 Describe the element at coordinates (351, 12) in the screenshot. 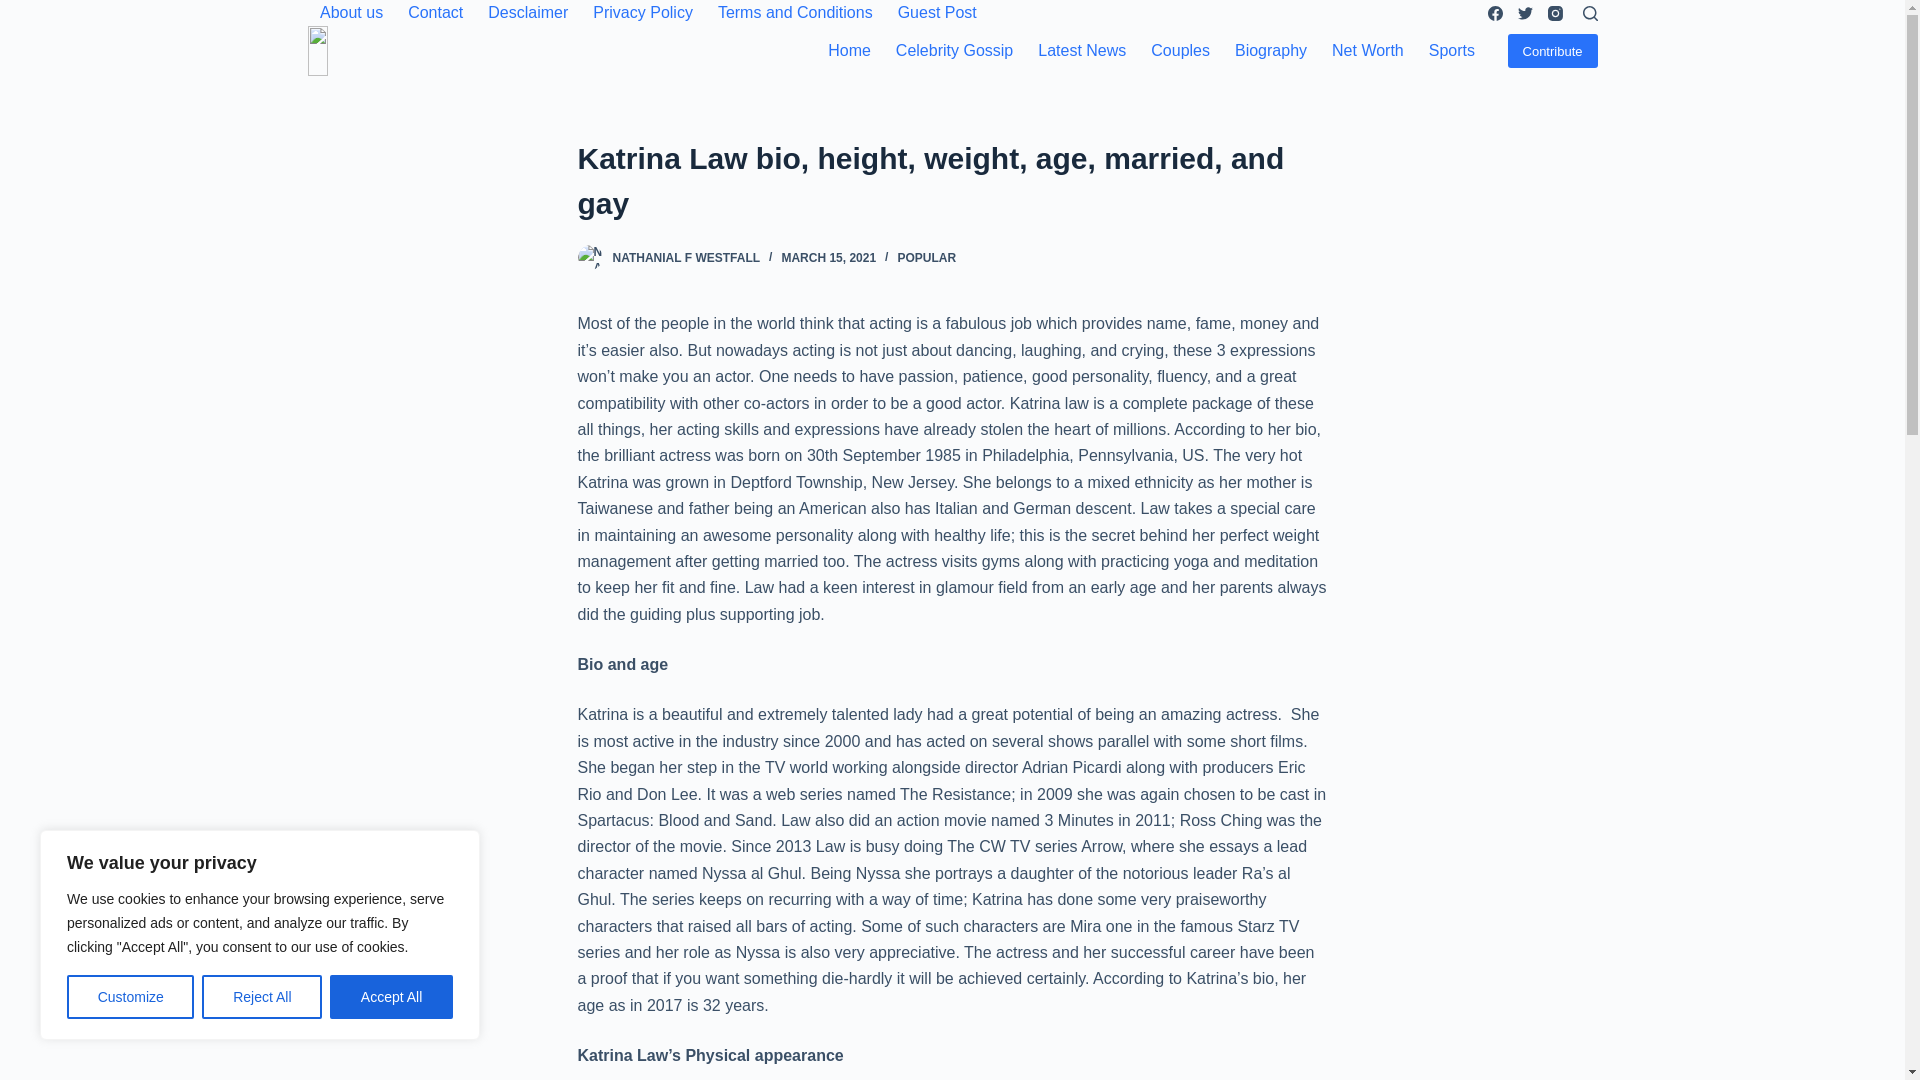

I see `About us` at that location.